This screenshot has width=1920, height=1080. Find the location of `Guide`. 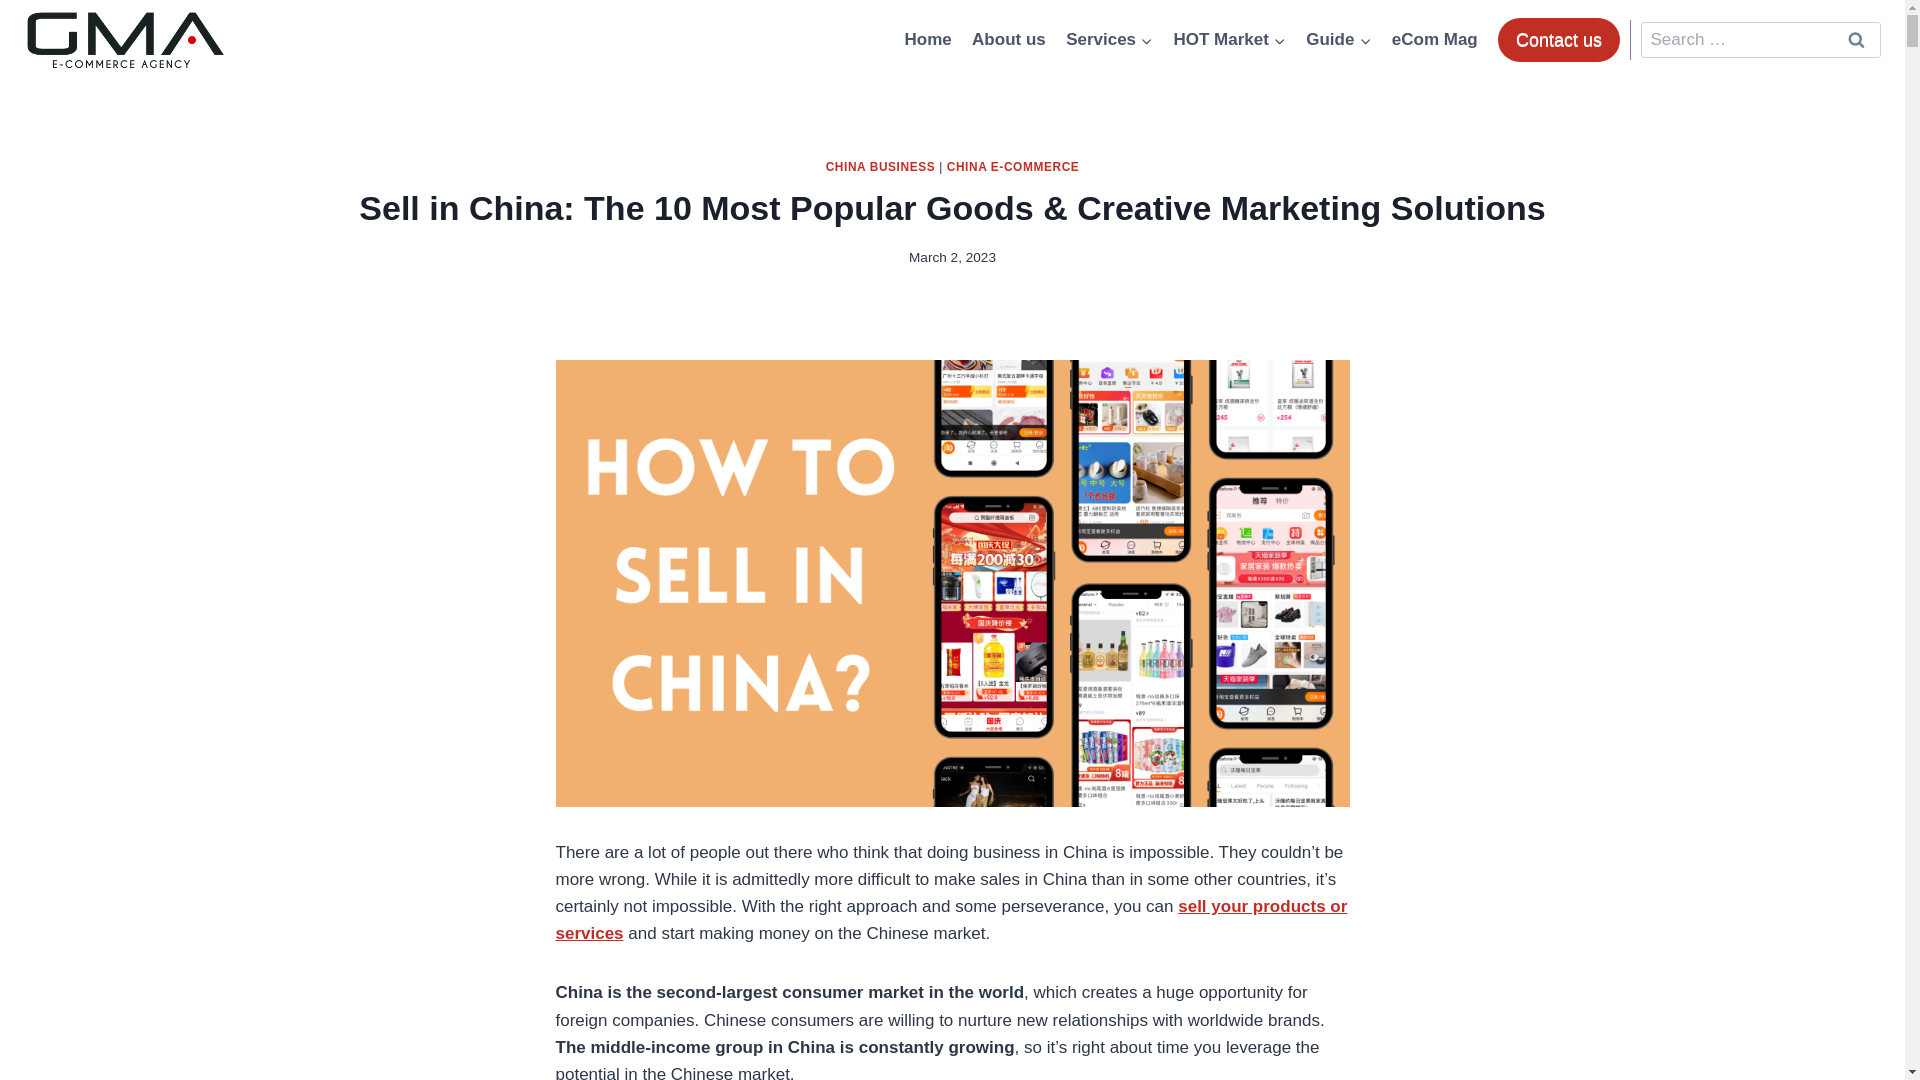

Guide is located at coordinates (1339, 40).